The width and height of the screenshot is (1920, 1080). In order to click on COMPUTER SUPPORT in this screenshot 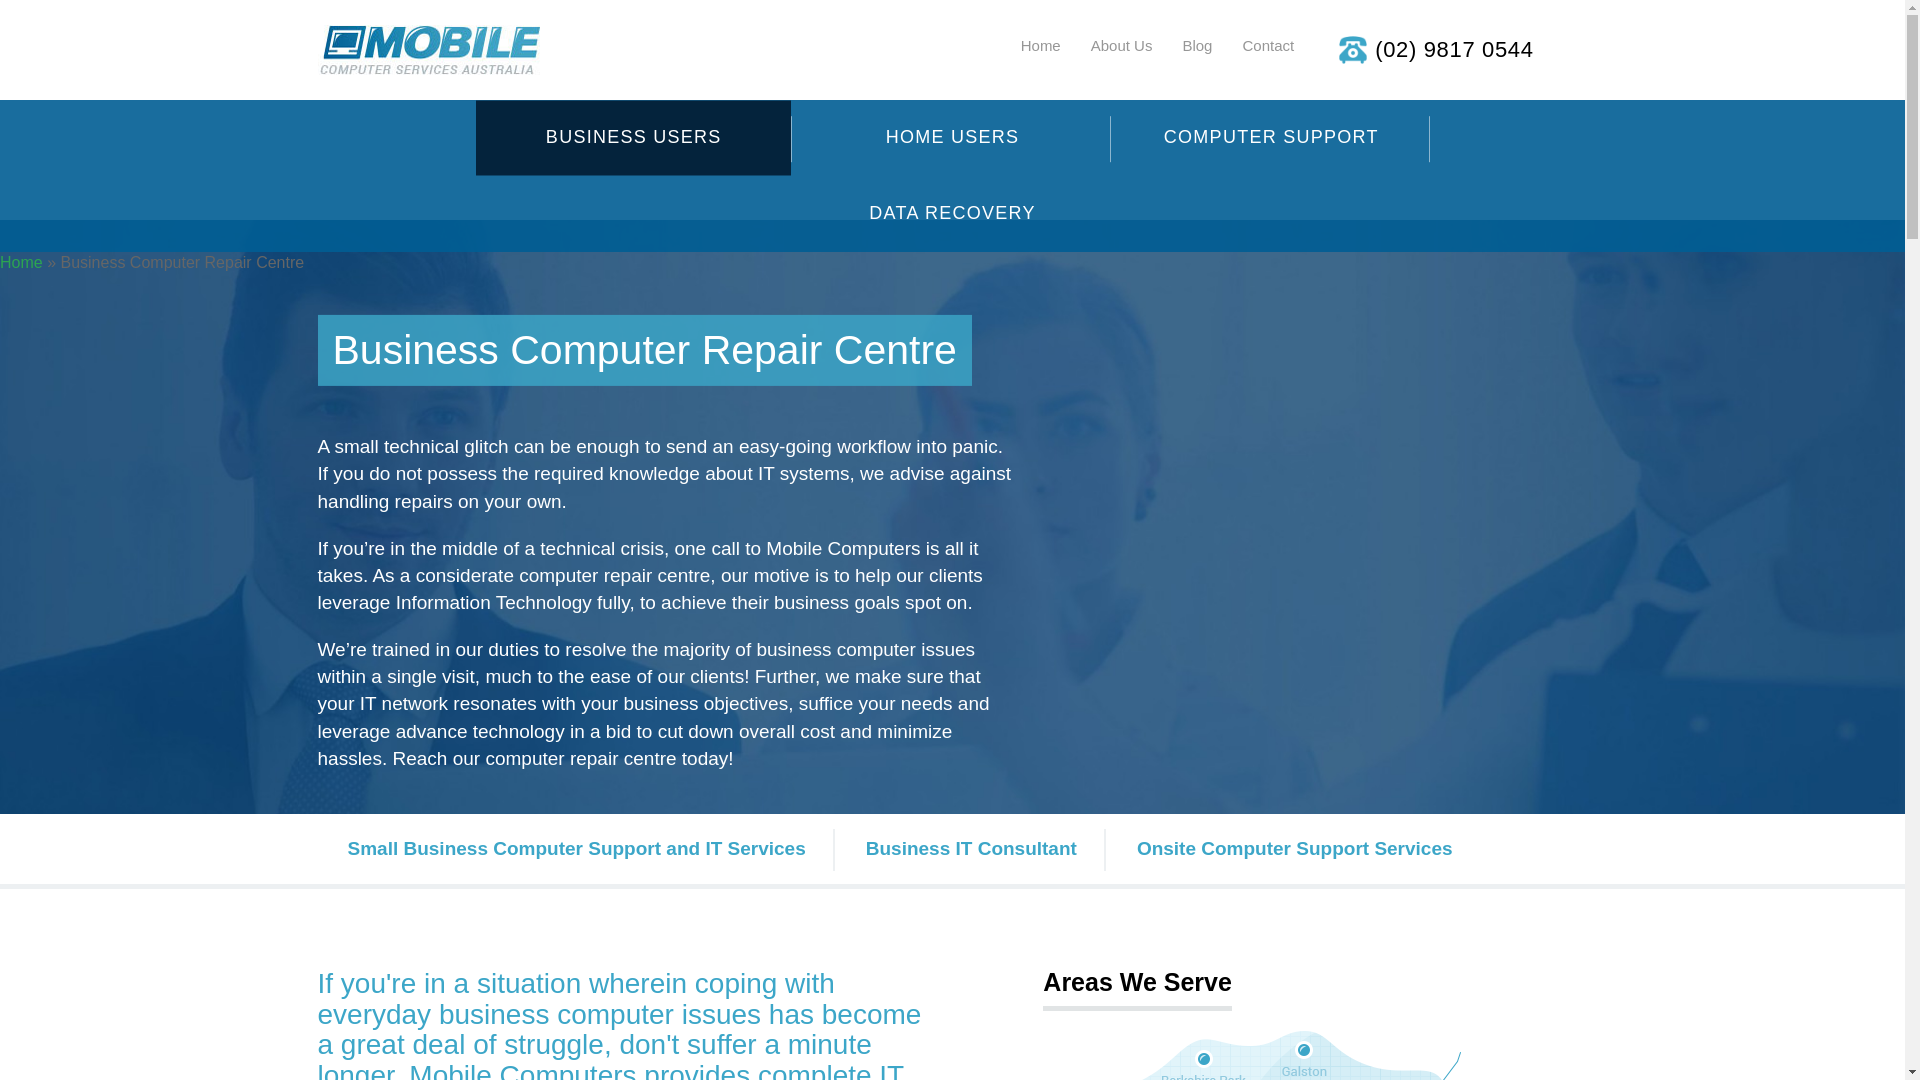, I will do `click(1272, 138)`.